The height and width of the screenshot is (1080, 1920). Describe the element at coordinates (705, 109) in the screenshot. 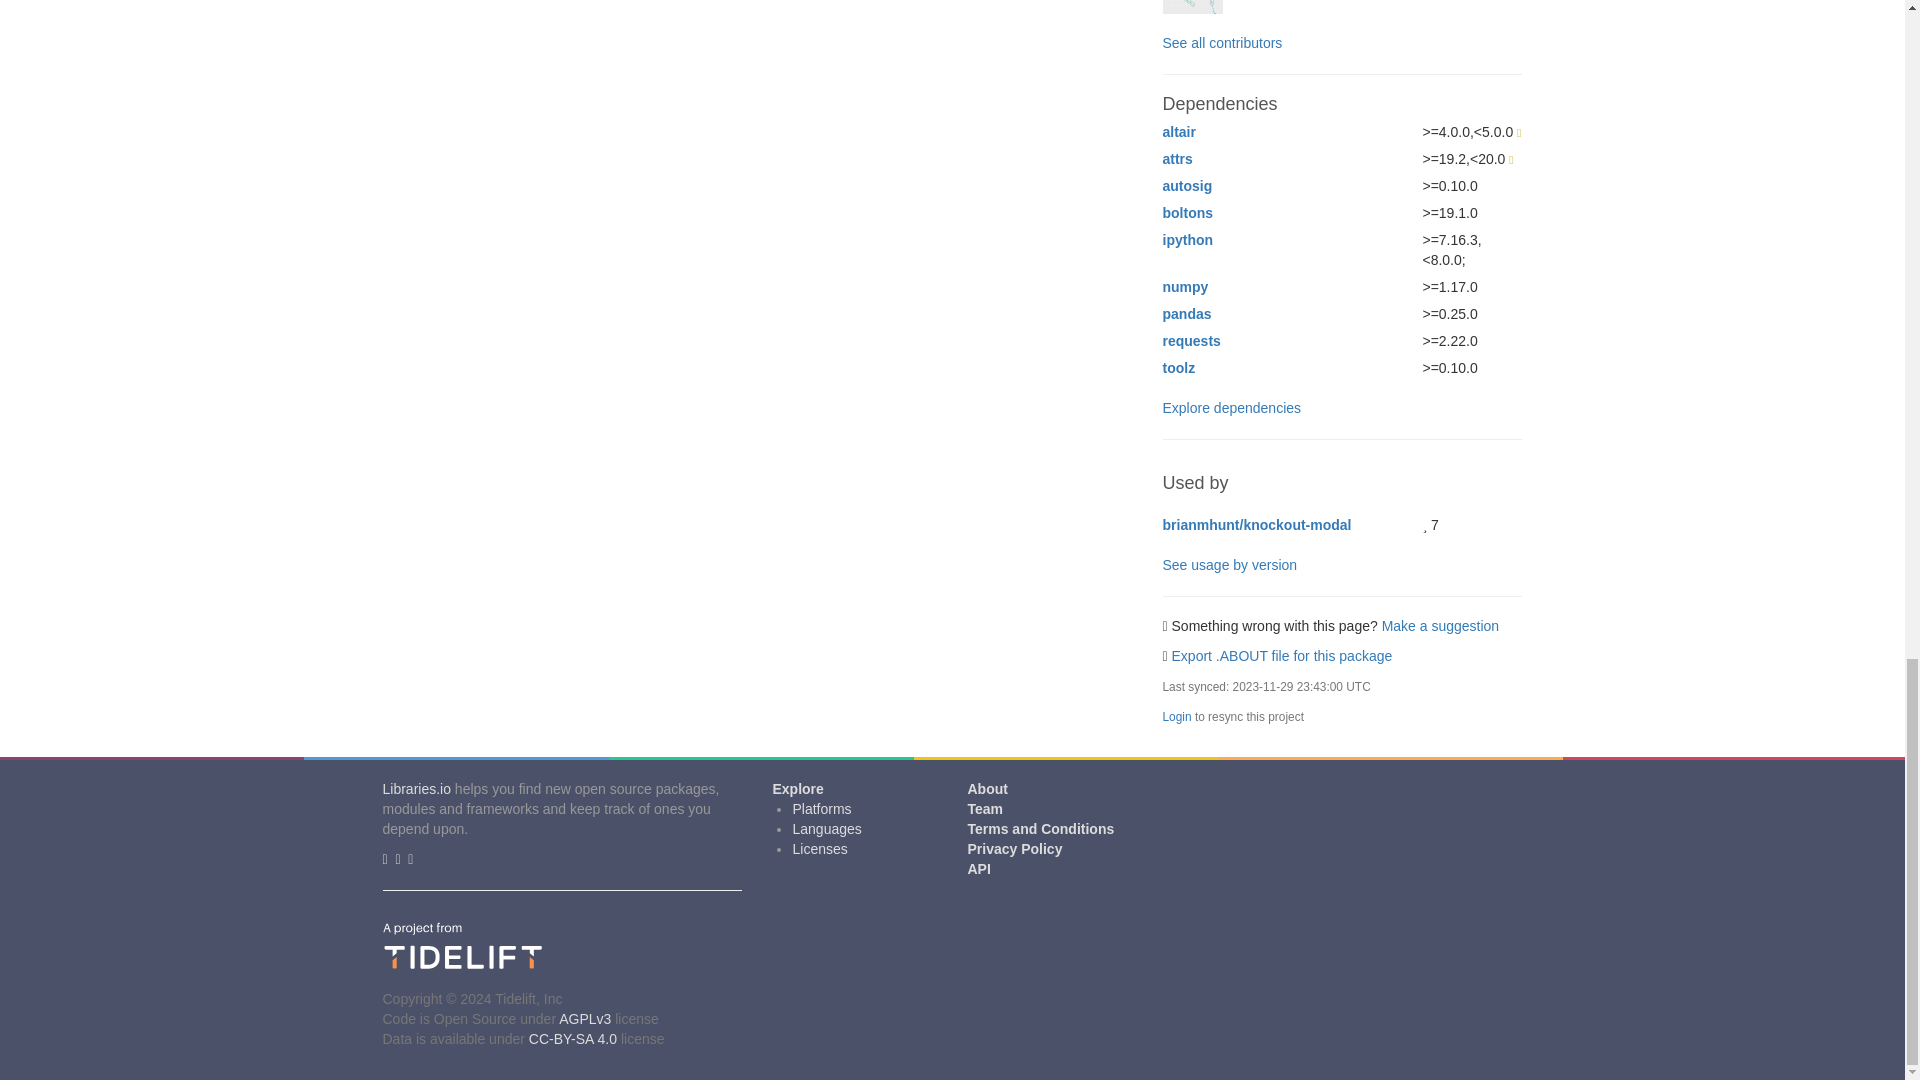

I see `overlapping points` at that location.